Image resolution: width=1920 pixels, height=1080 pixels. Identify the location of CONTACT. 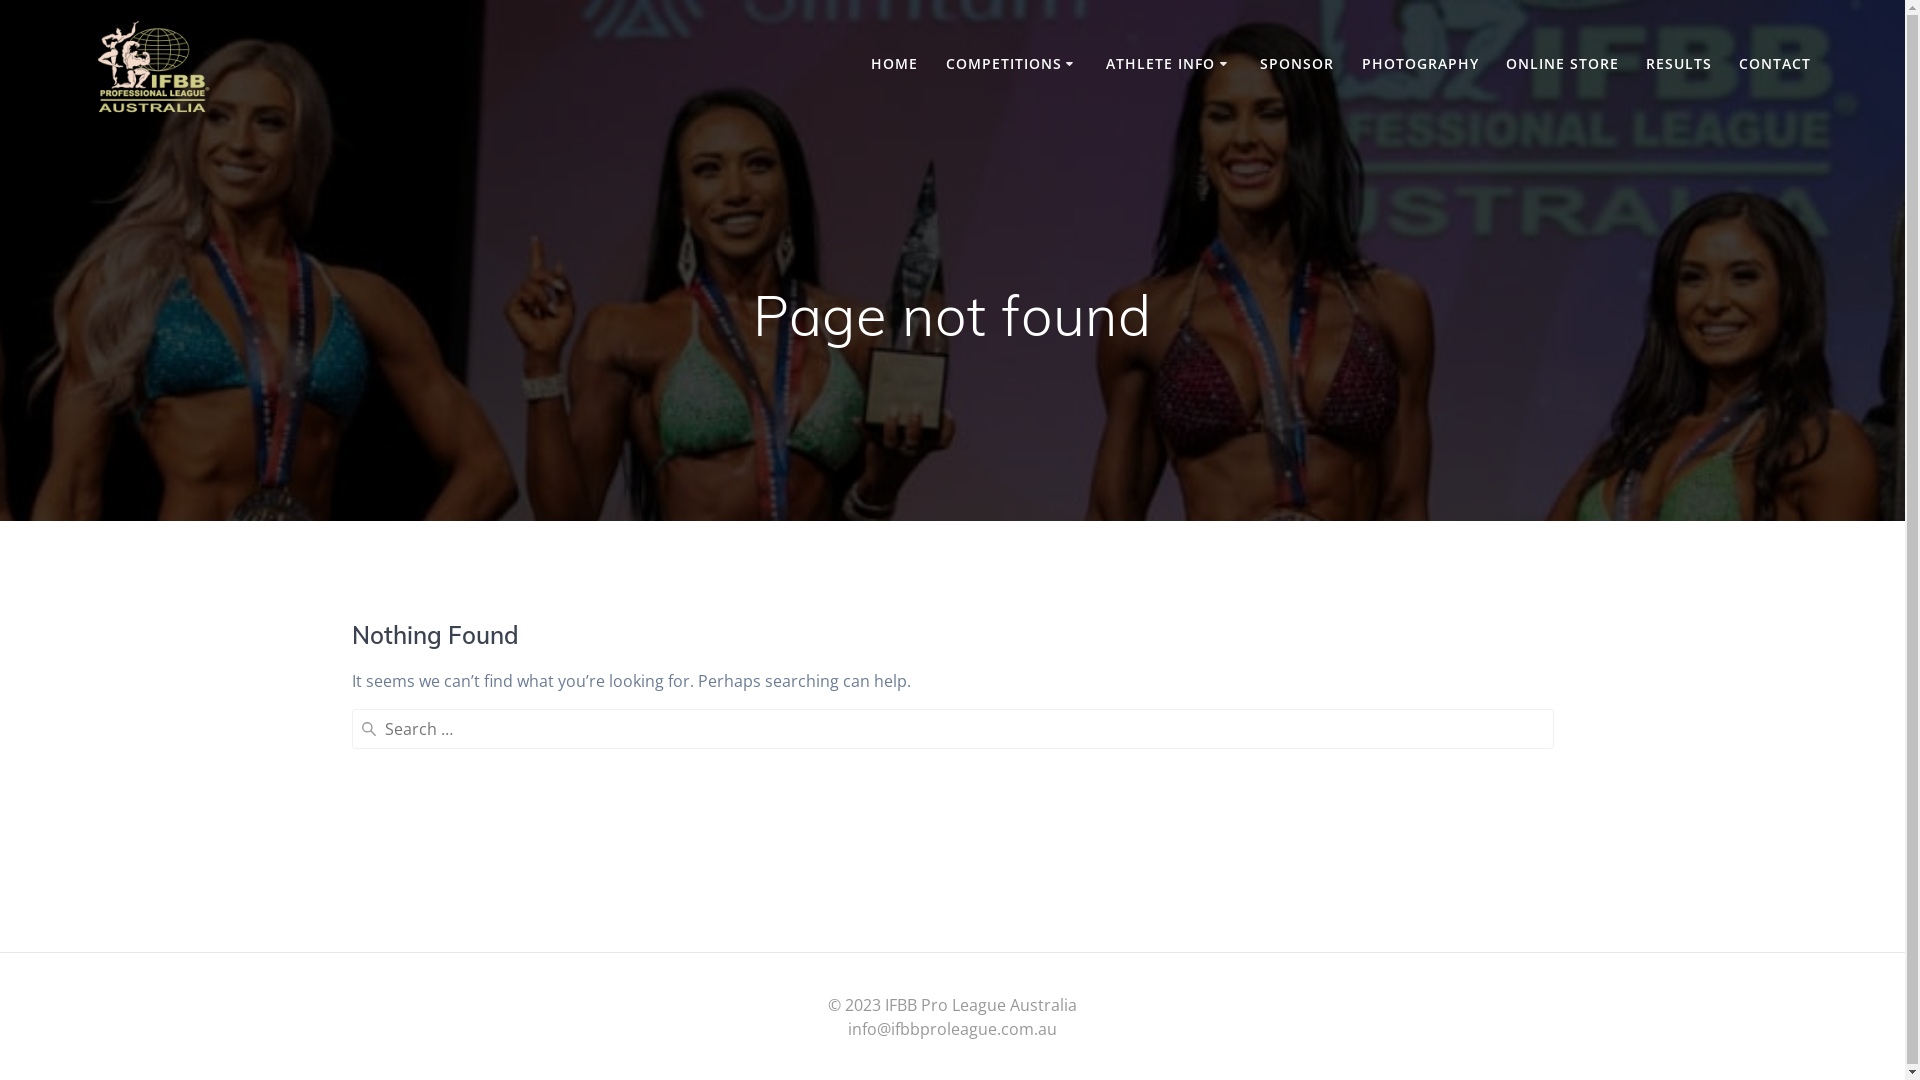
(1775, 65).